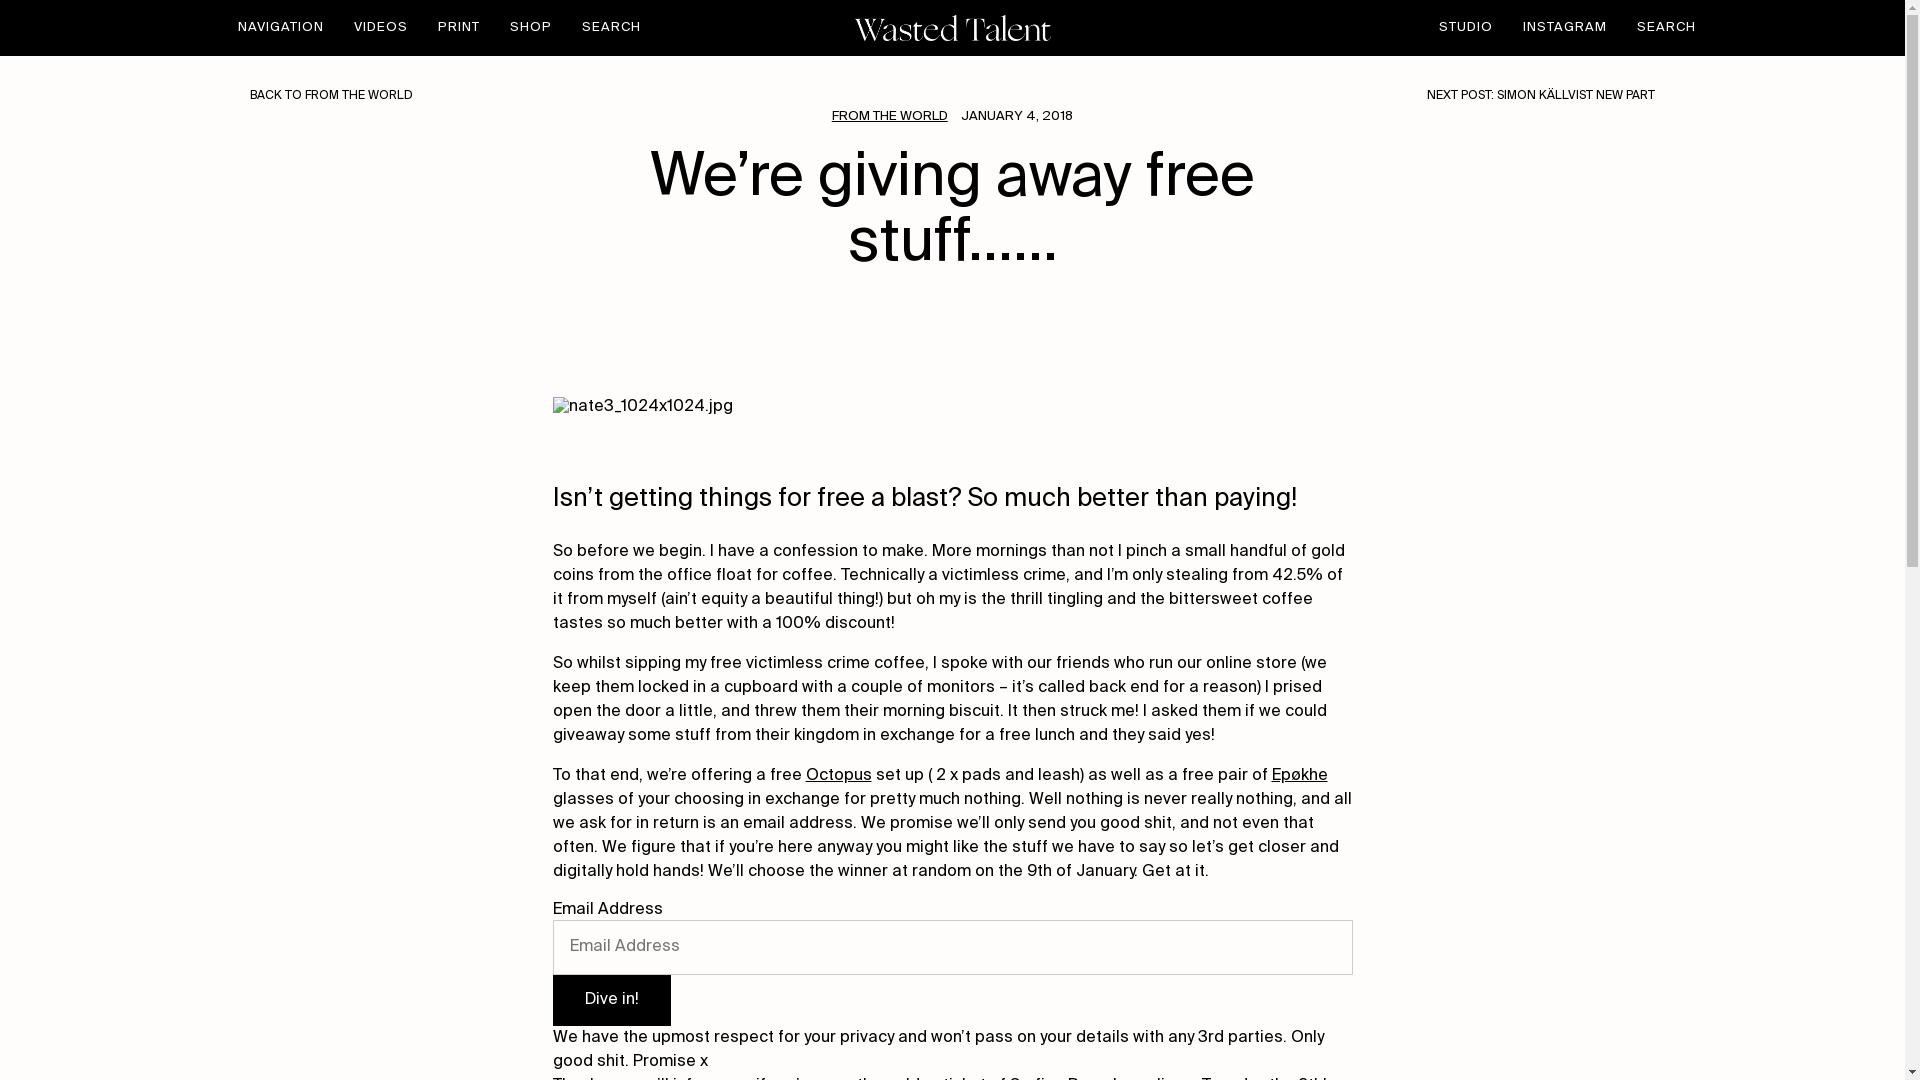 The width and height of the screenshot is (1920, 1080). Describe the element at coordinates (611, 999) in the screenshot. I see `Dive in!` at that location.